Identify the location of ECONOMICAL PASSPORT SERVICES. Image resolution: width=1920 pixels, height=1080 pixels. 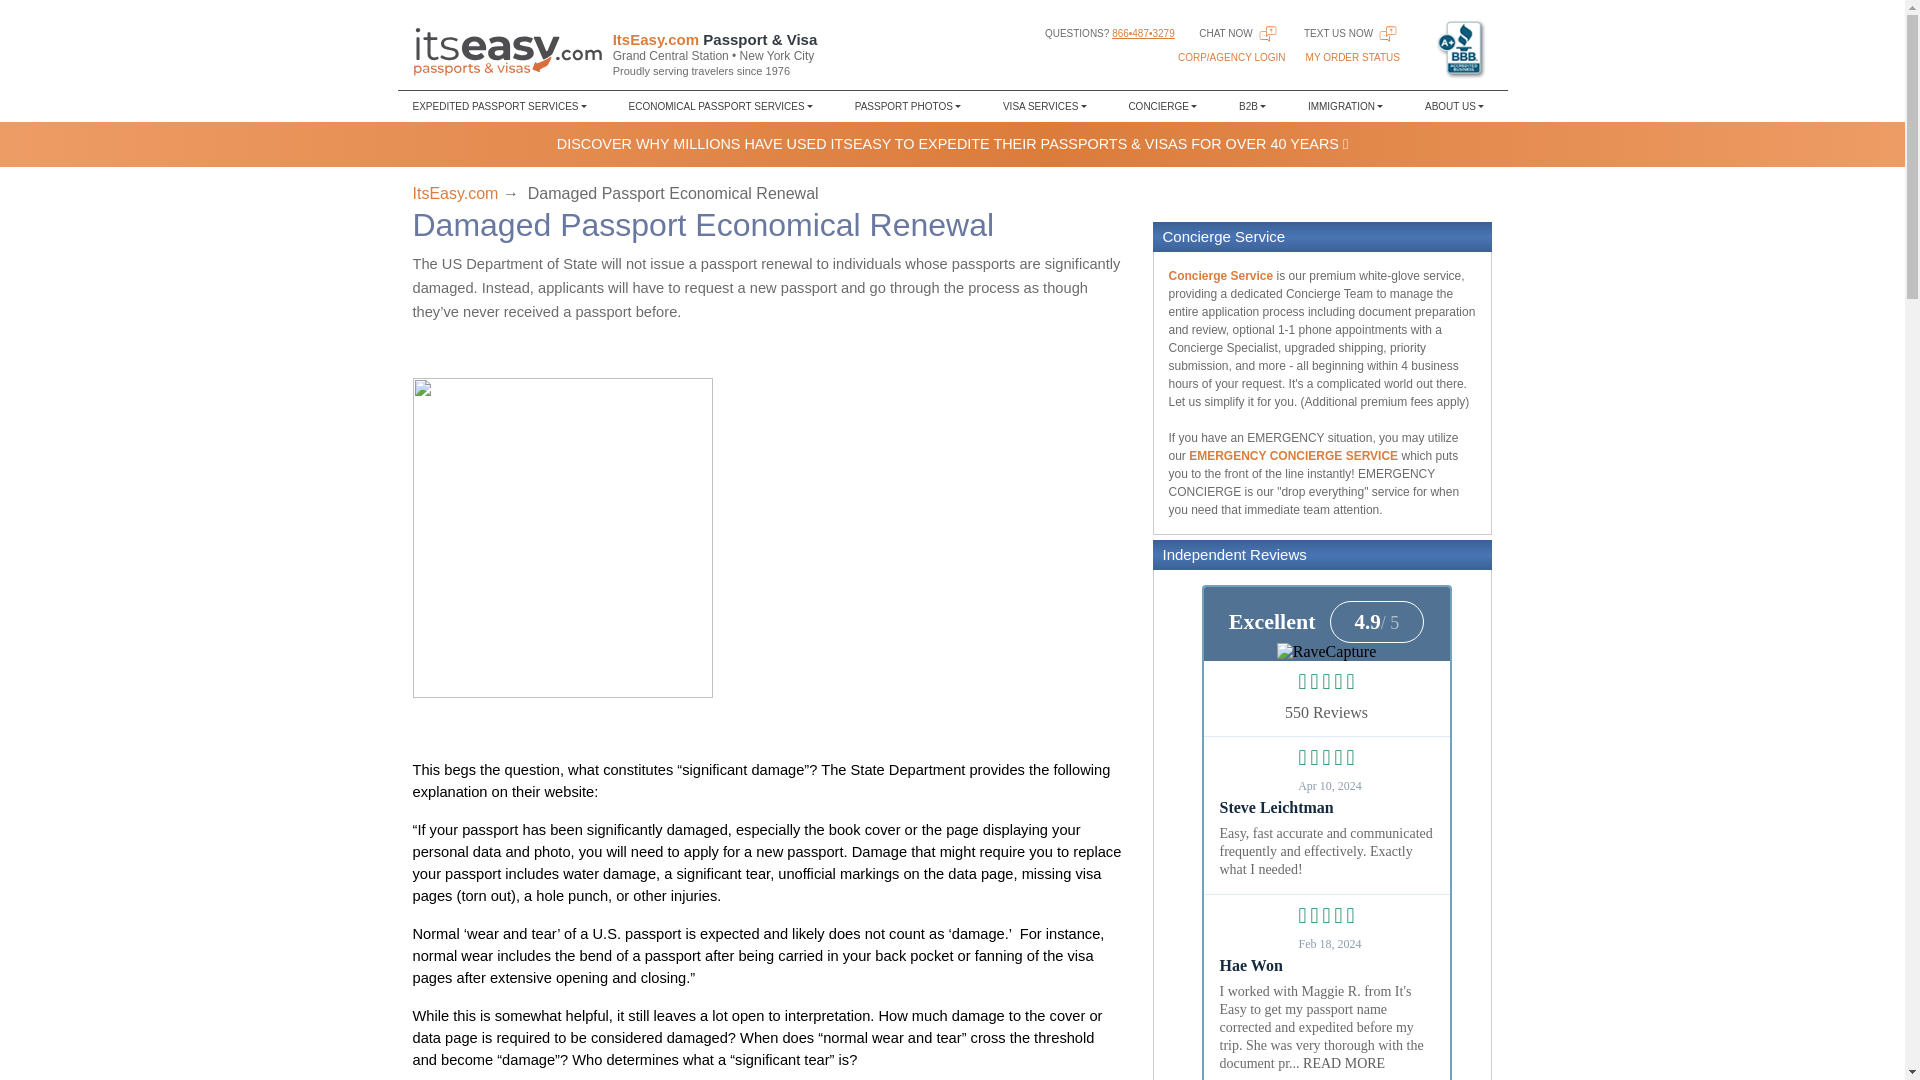
(720, 106).